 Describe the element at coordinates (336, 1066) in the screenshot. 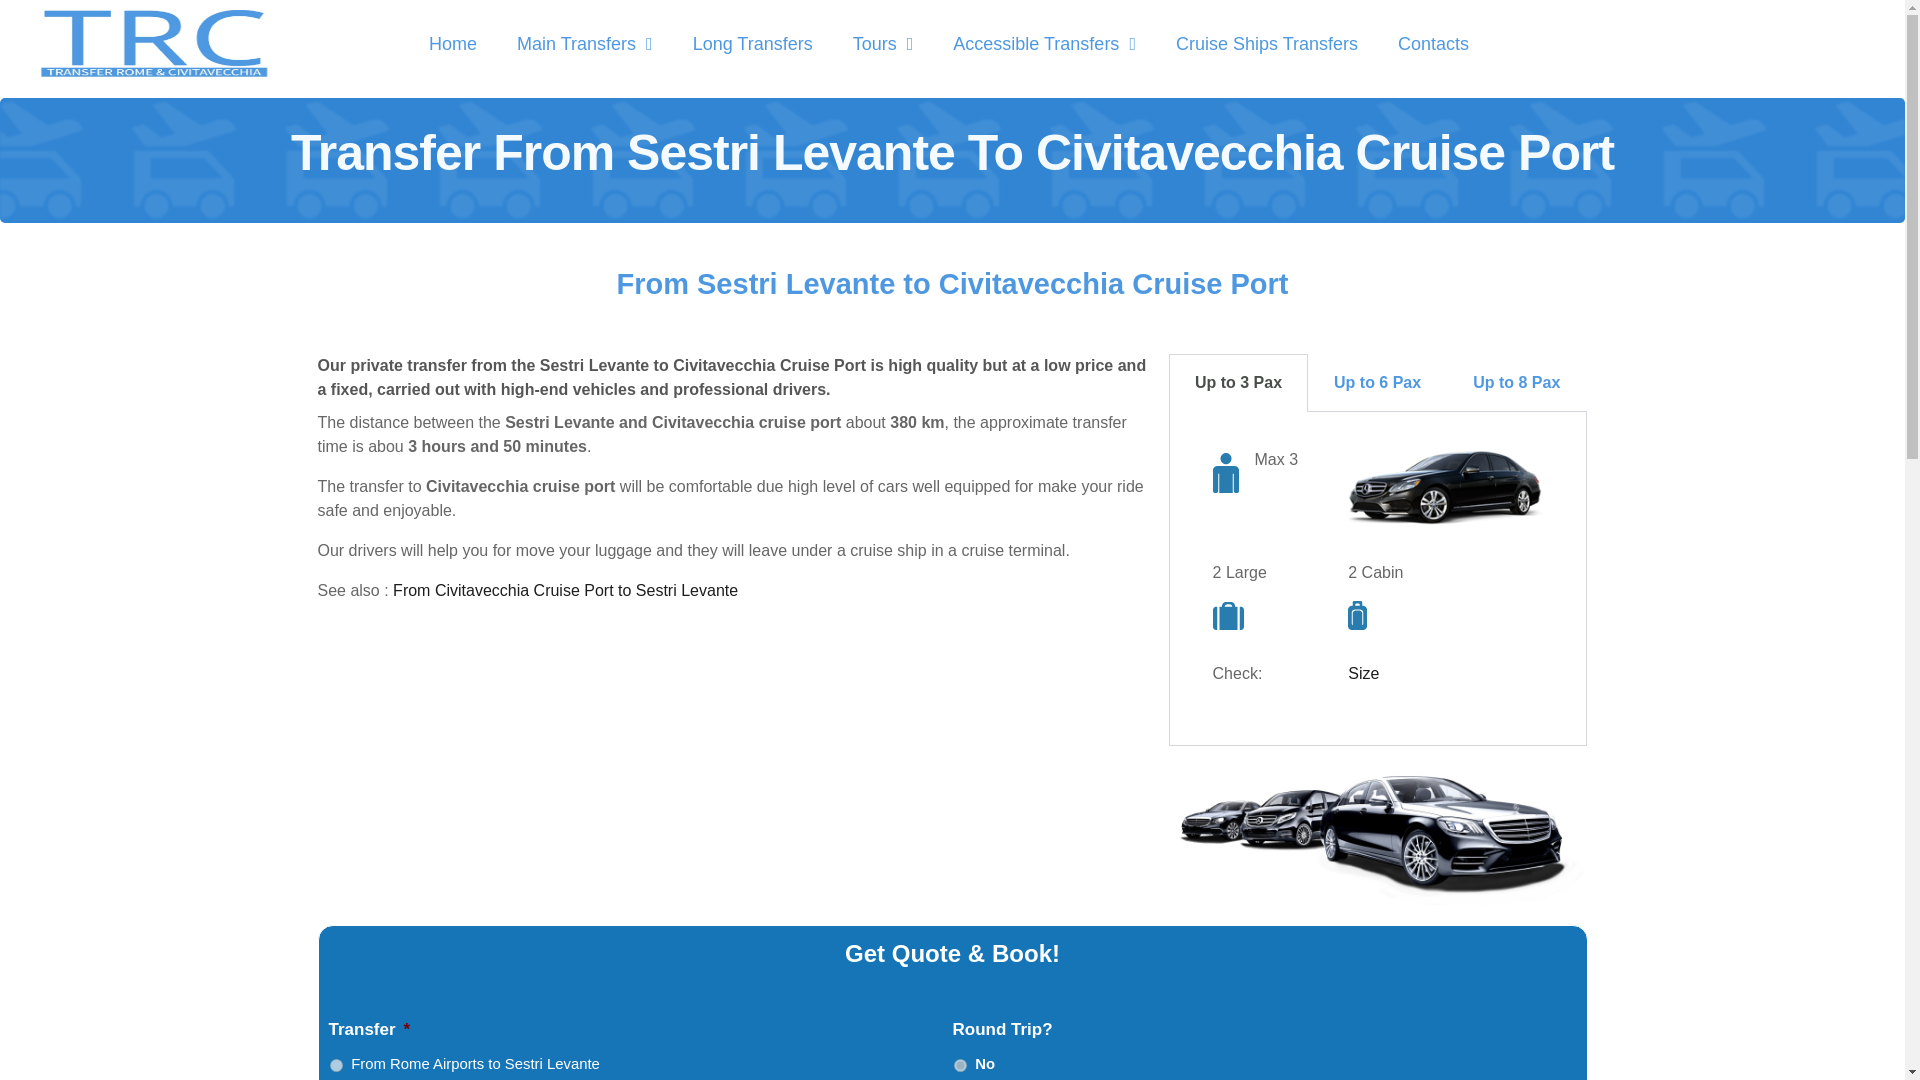

I see `fromairports` at that location.